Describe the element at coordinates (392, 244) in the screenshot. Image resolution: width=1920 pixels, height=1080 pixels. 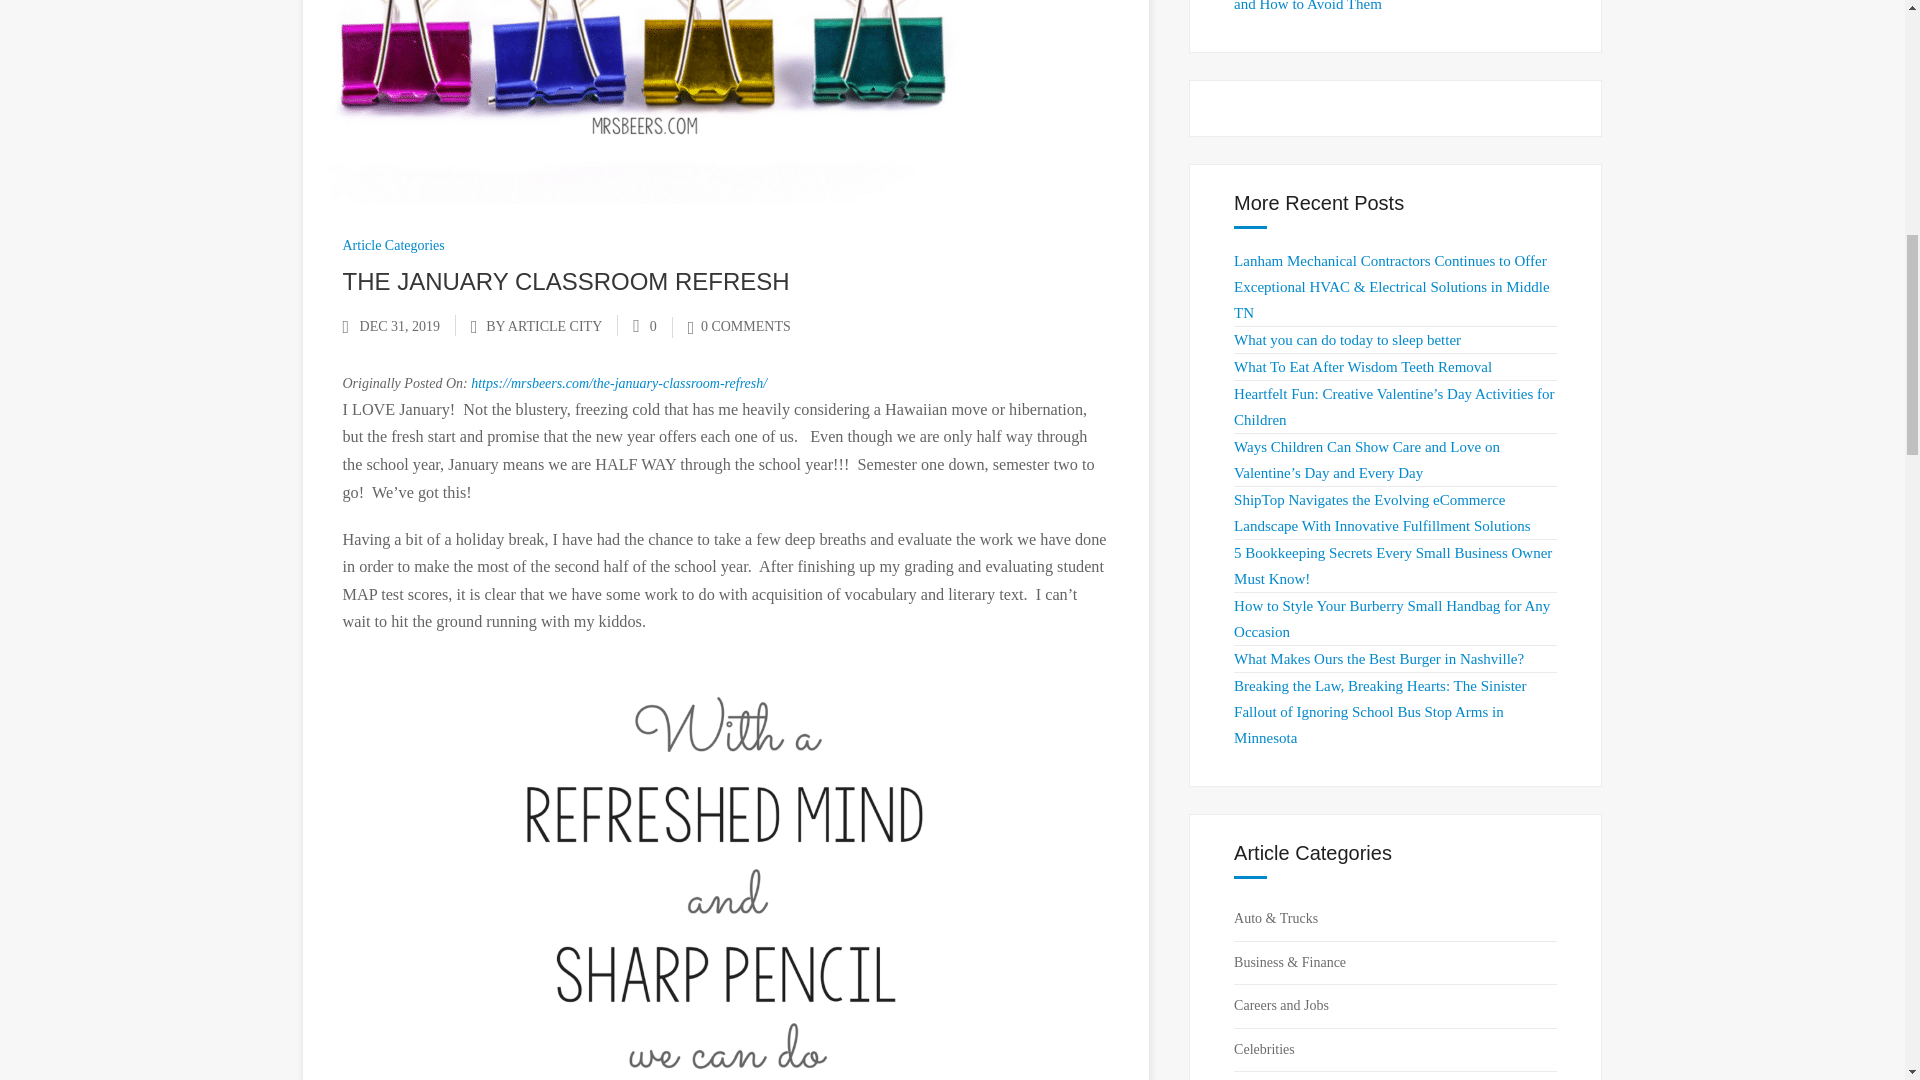
I see `Article Categories` at that location.